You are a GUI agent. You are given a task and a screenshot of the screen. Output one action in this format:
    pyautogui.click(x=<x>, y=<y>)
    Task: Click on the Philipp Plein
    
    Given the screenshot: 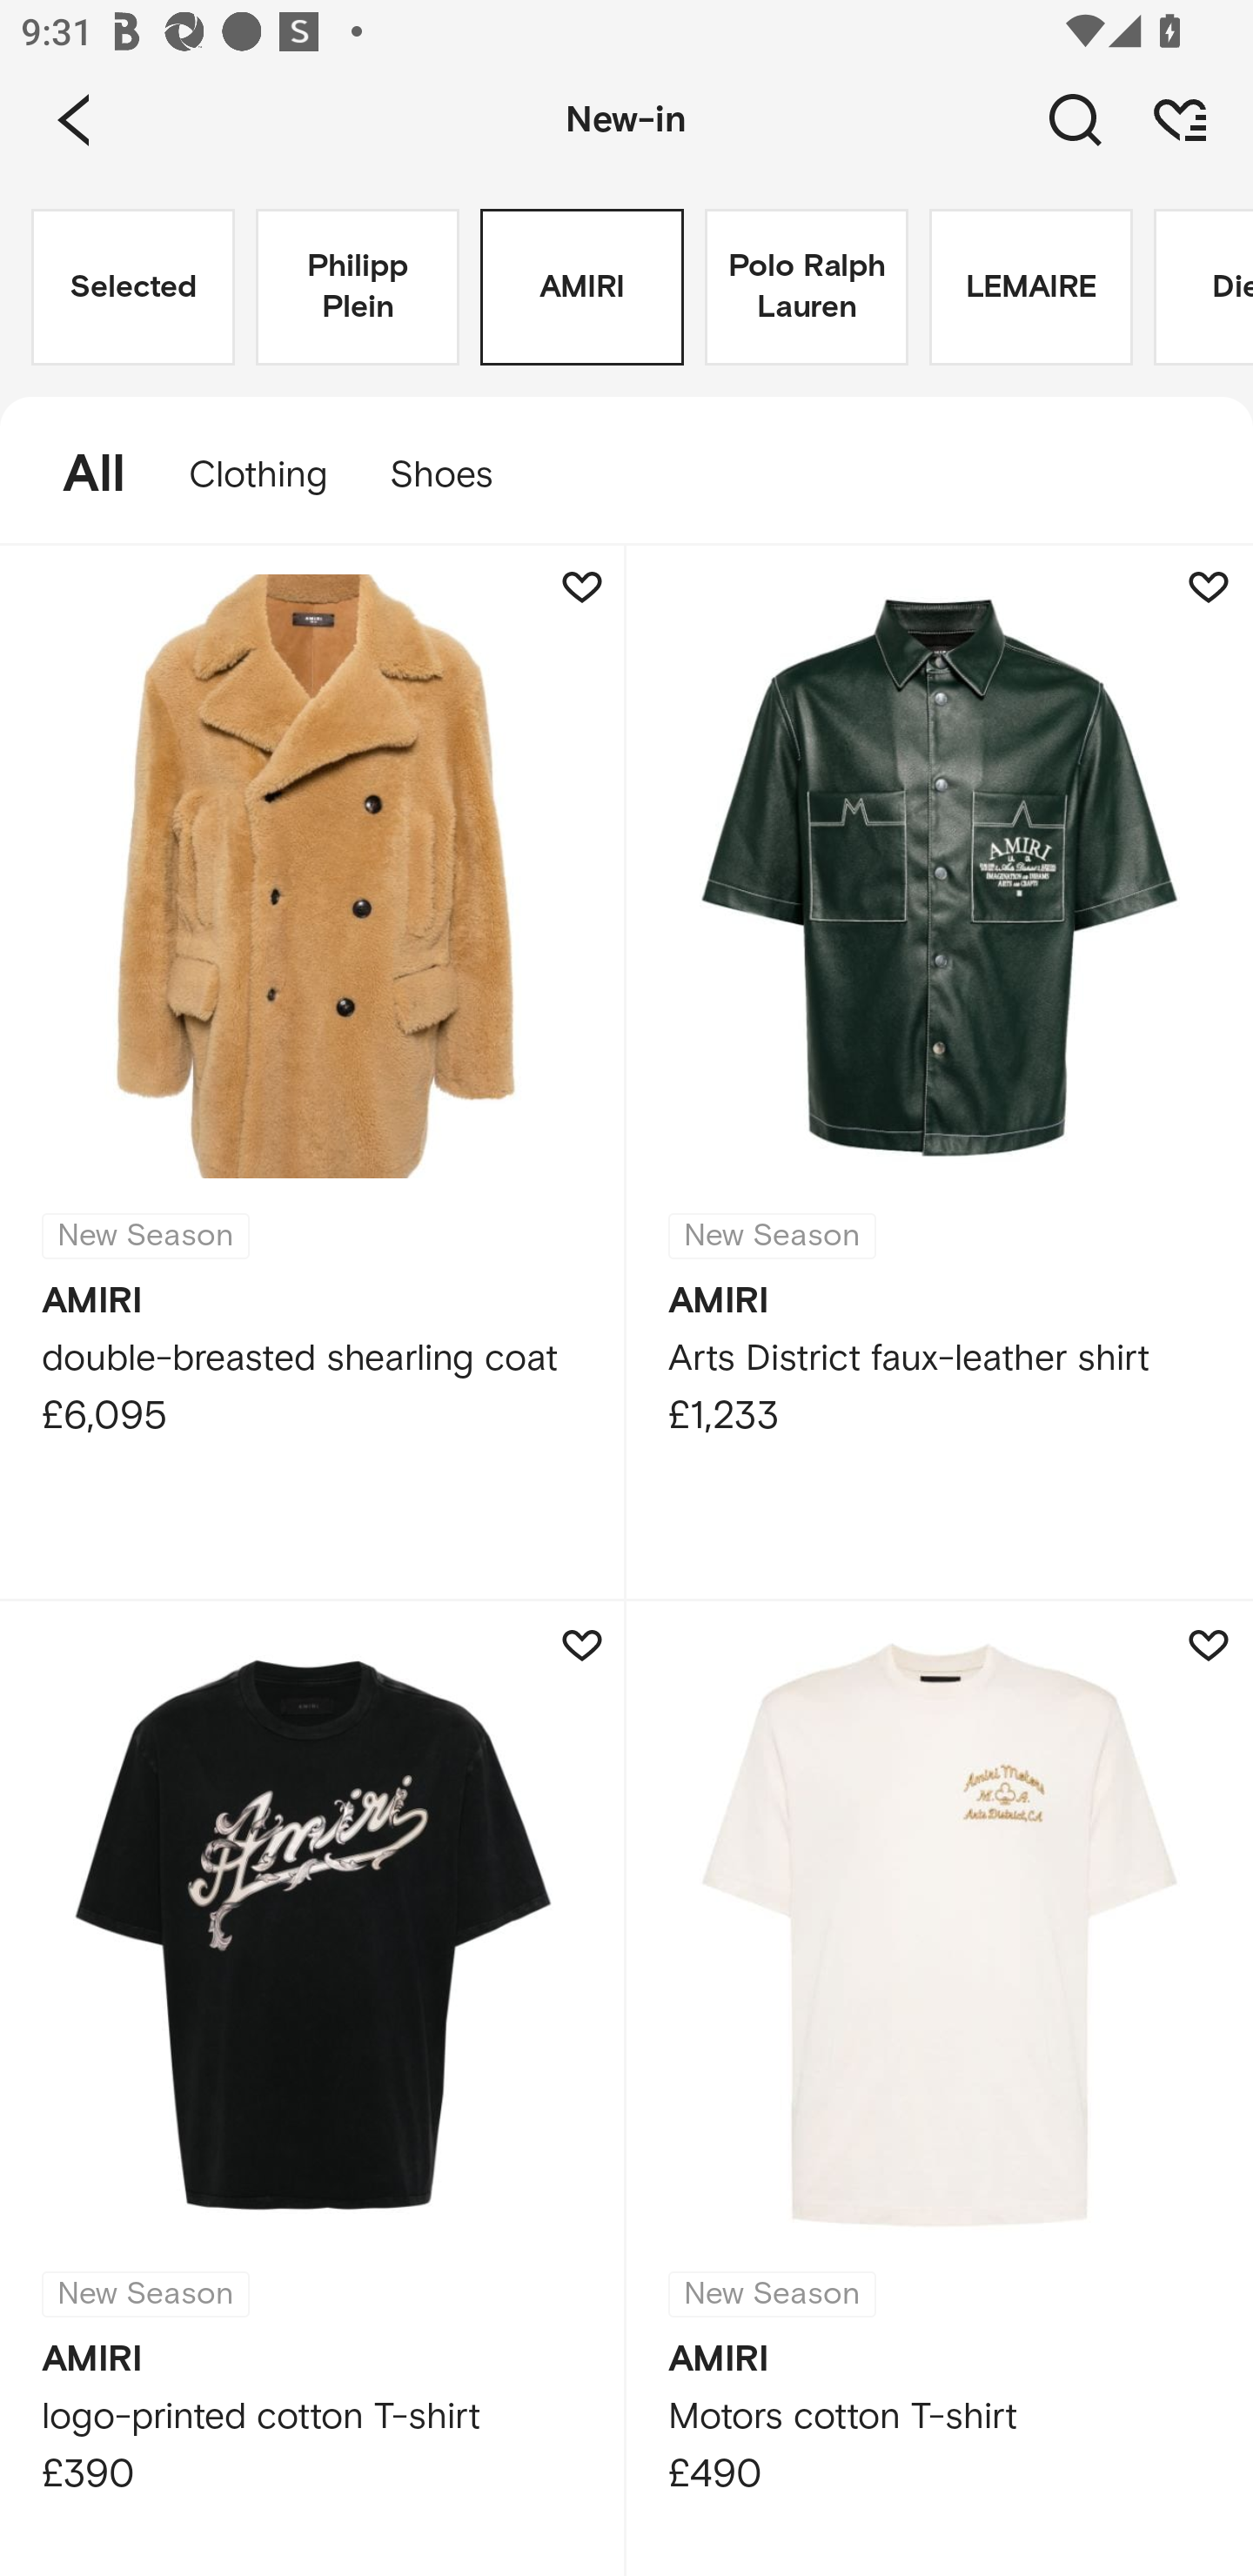 What is the action you would take?
    pyautogui.click(x=357, y=287)
    